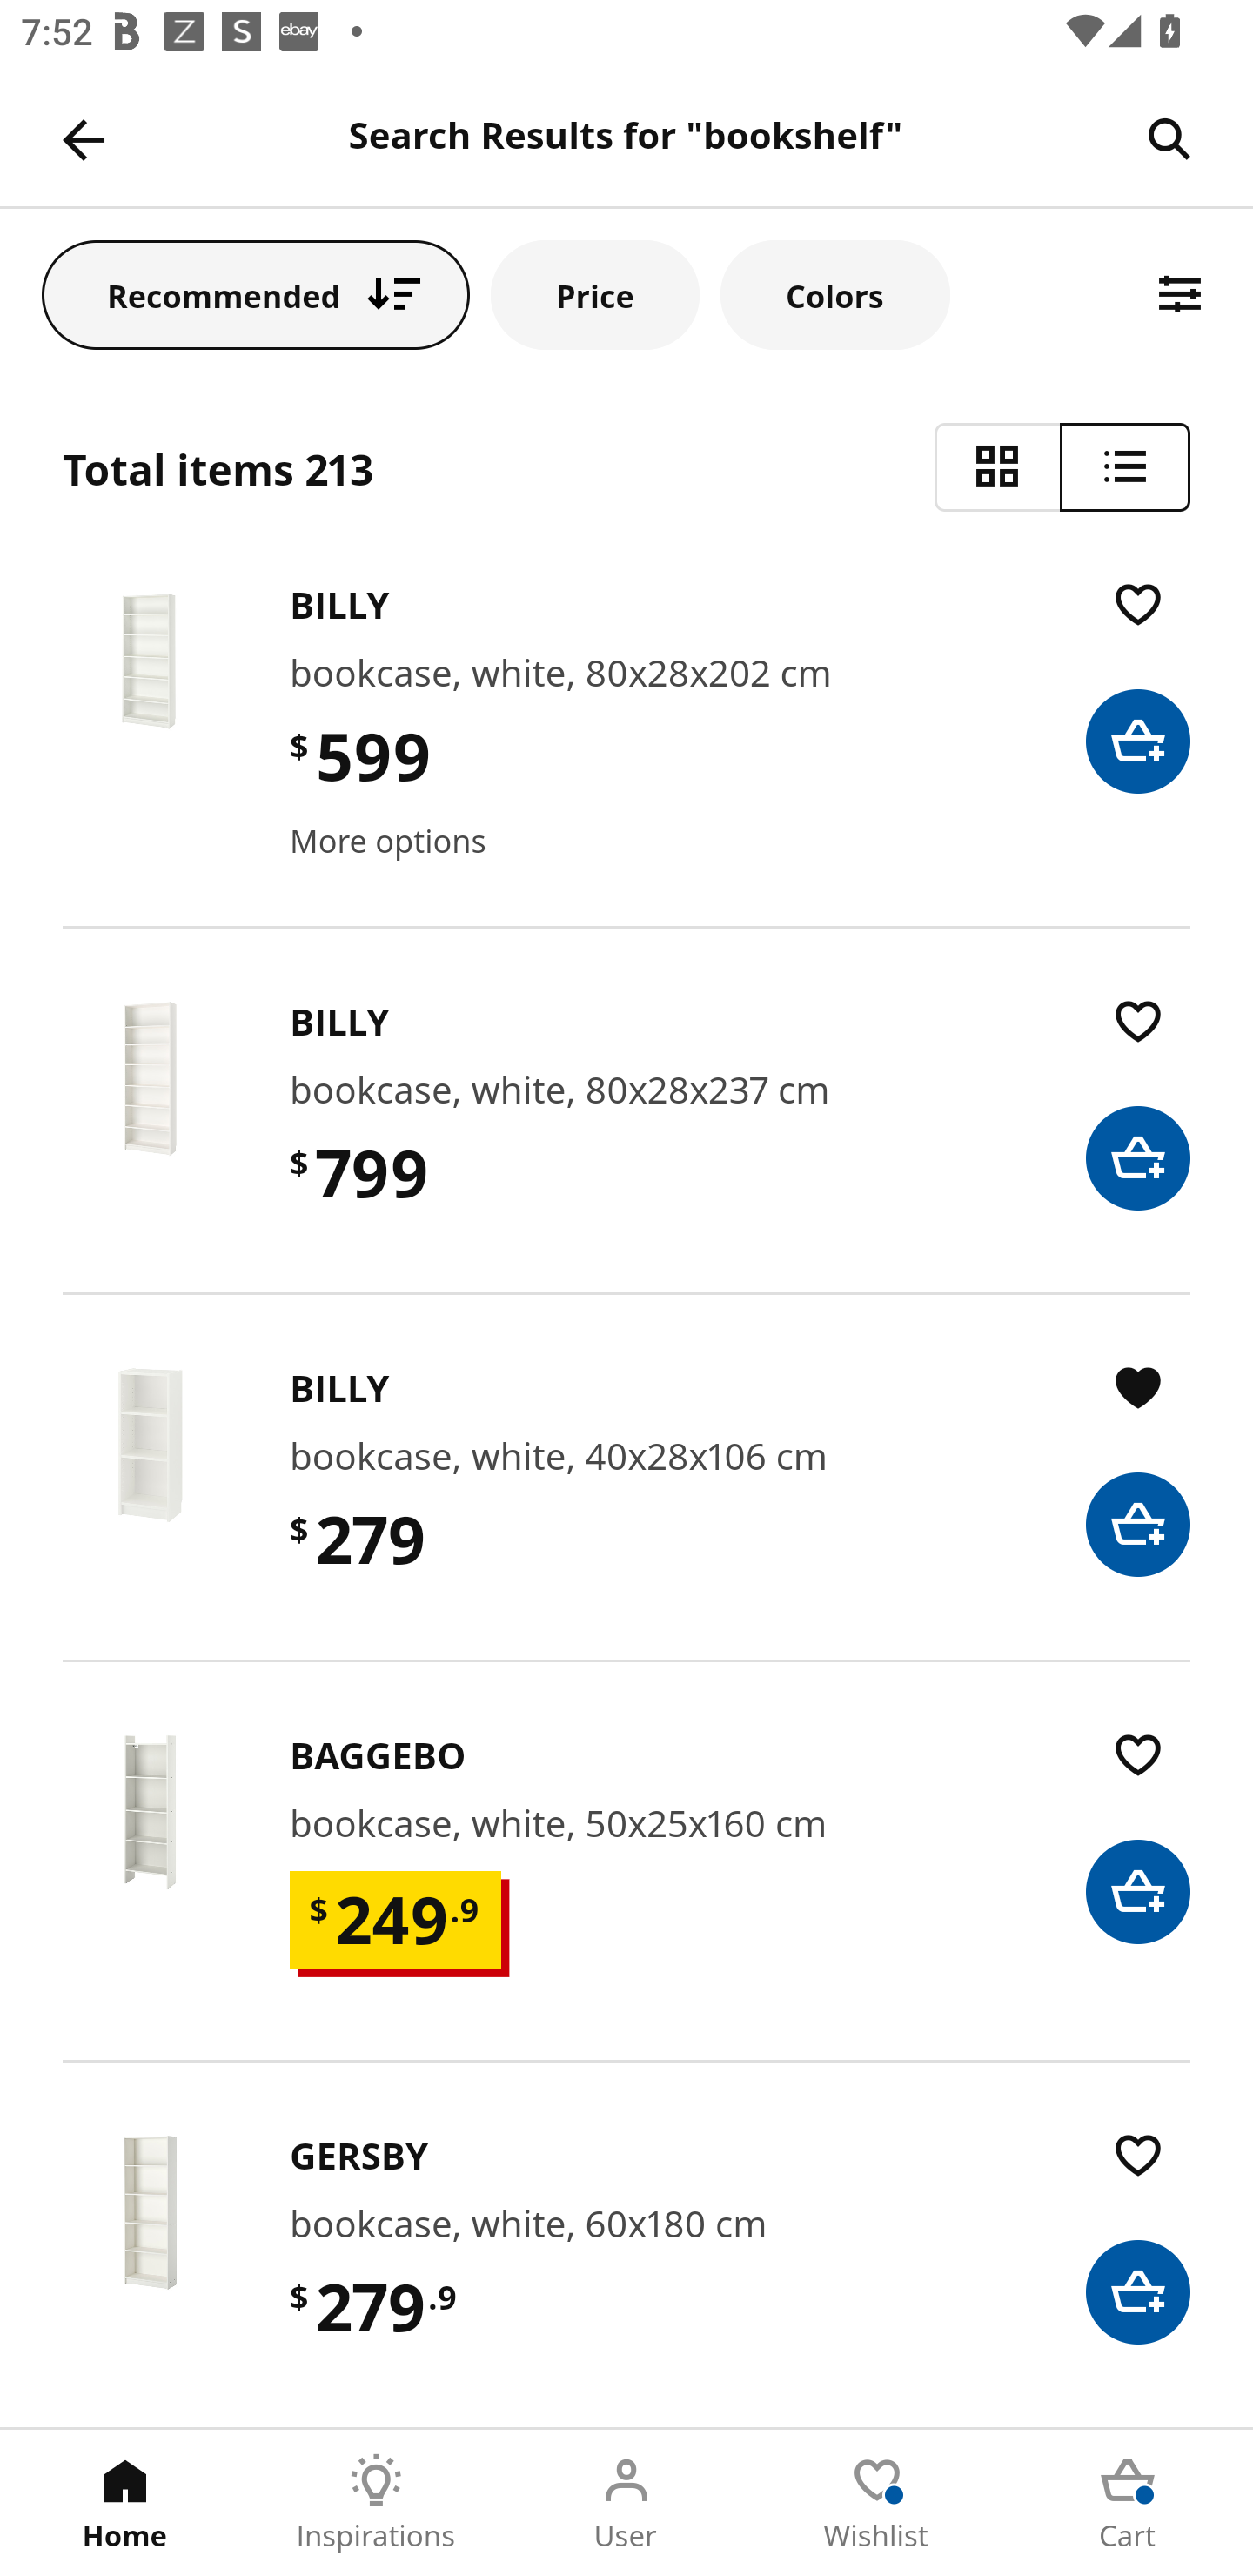 This screenshot has width=1253, height=2576. What do you see at coordinates (626, 1142) in the screenshot?
I see `​B​I​L​L​Y​
bookcase, white, 80x28x237 cm
$
799` at bounding box center [626, 1142].